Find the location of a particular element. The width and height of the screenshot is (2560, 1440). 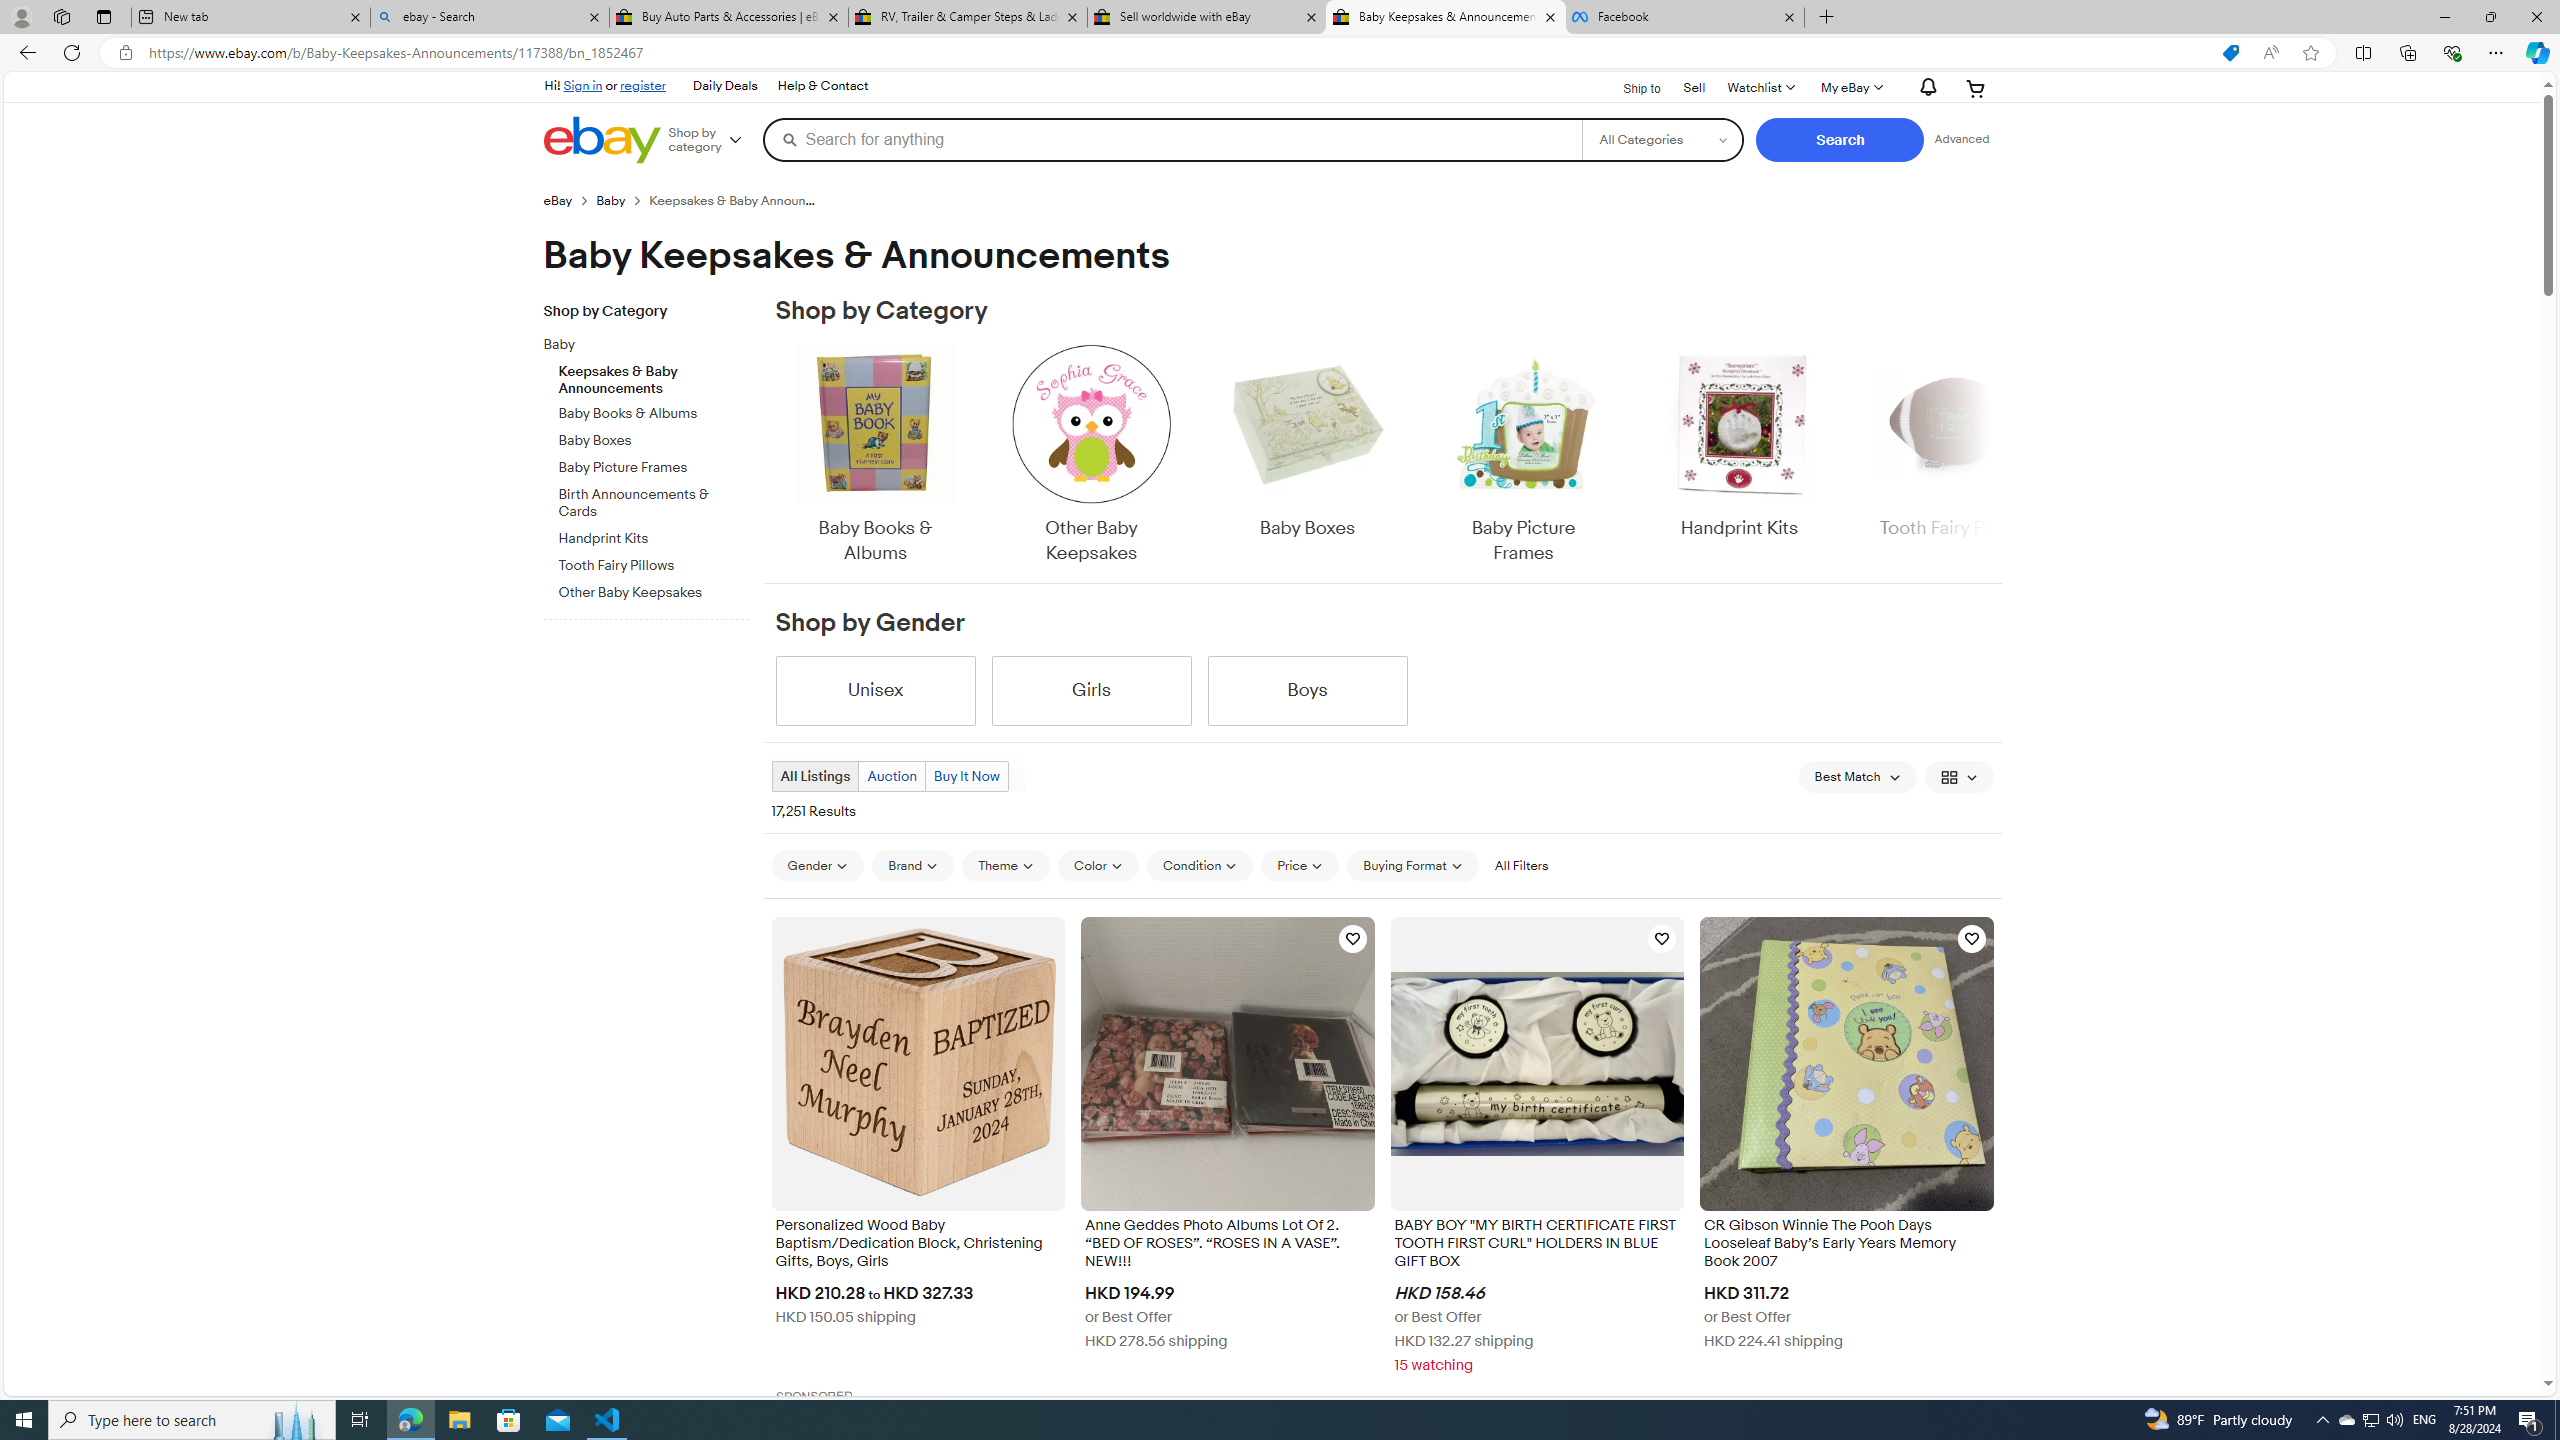

Baby Picture Frames is located at coordinates (1523, 456).